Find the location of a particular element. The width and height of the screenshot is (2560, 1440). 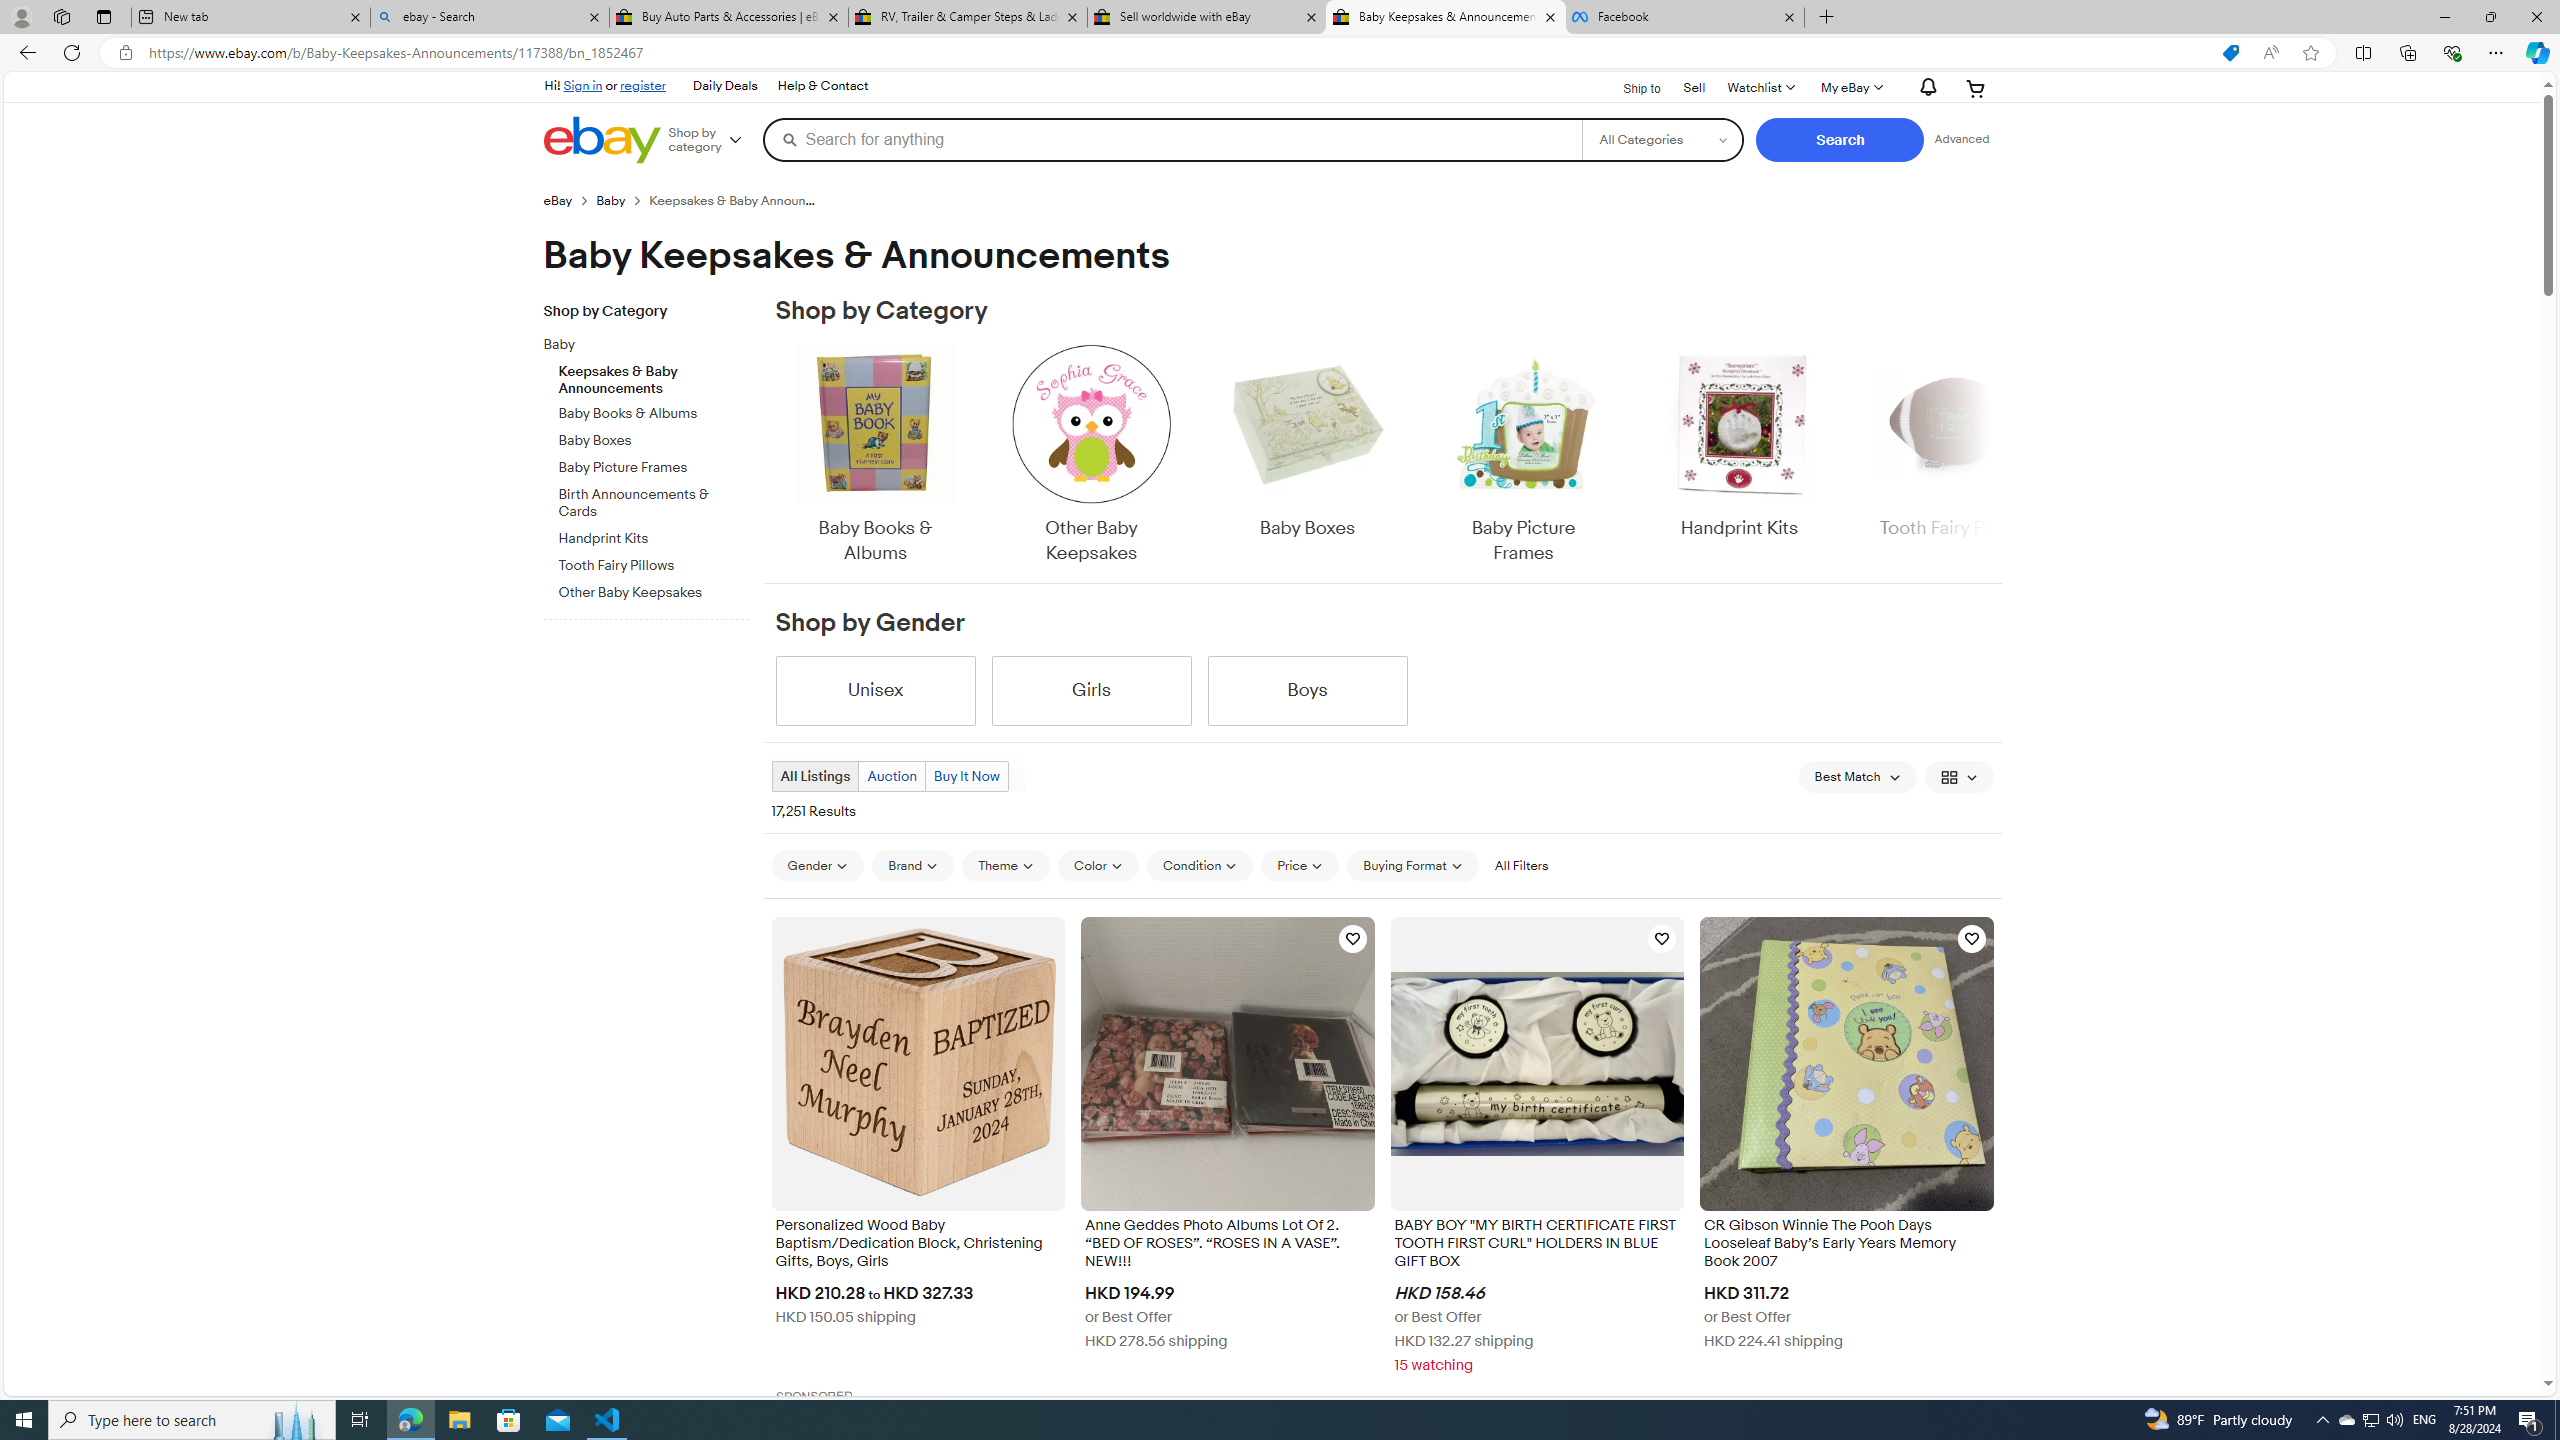

Baby Picture Frames is located at coordinates (1523, 456).